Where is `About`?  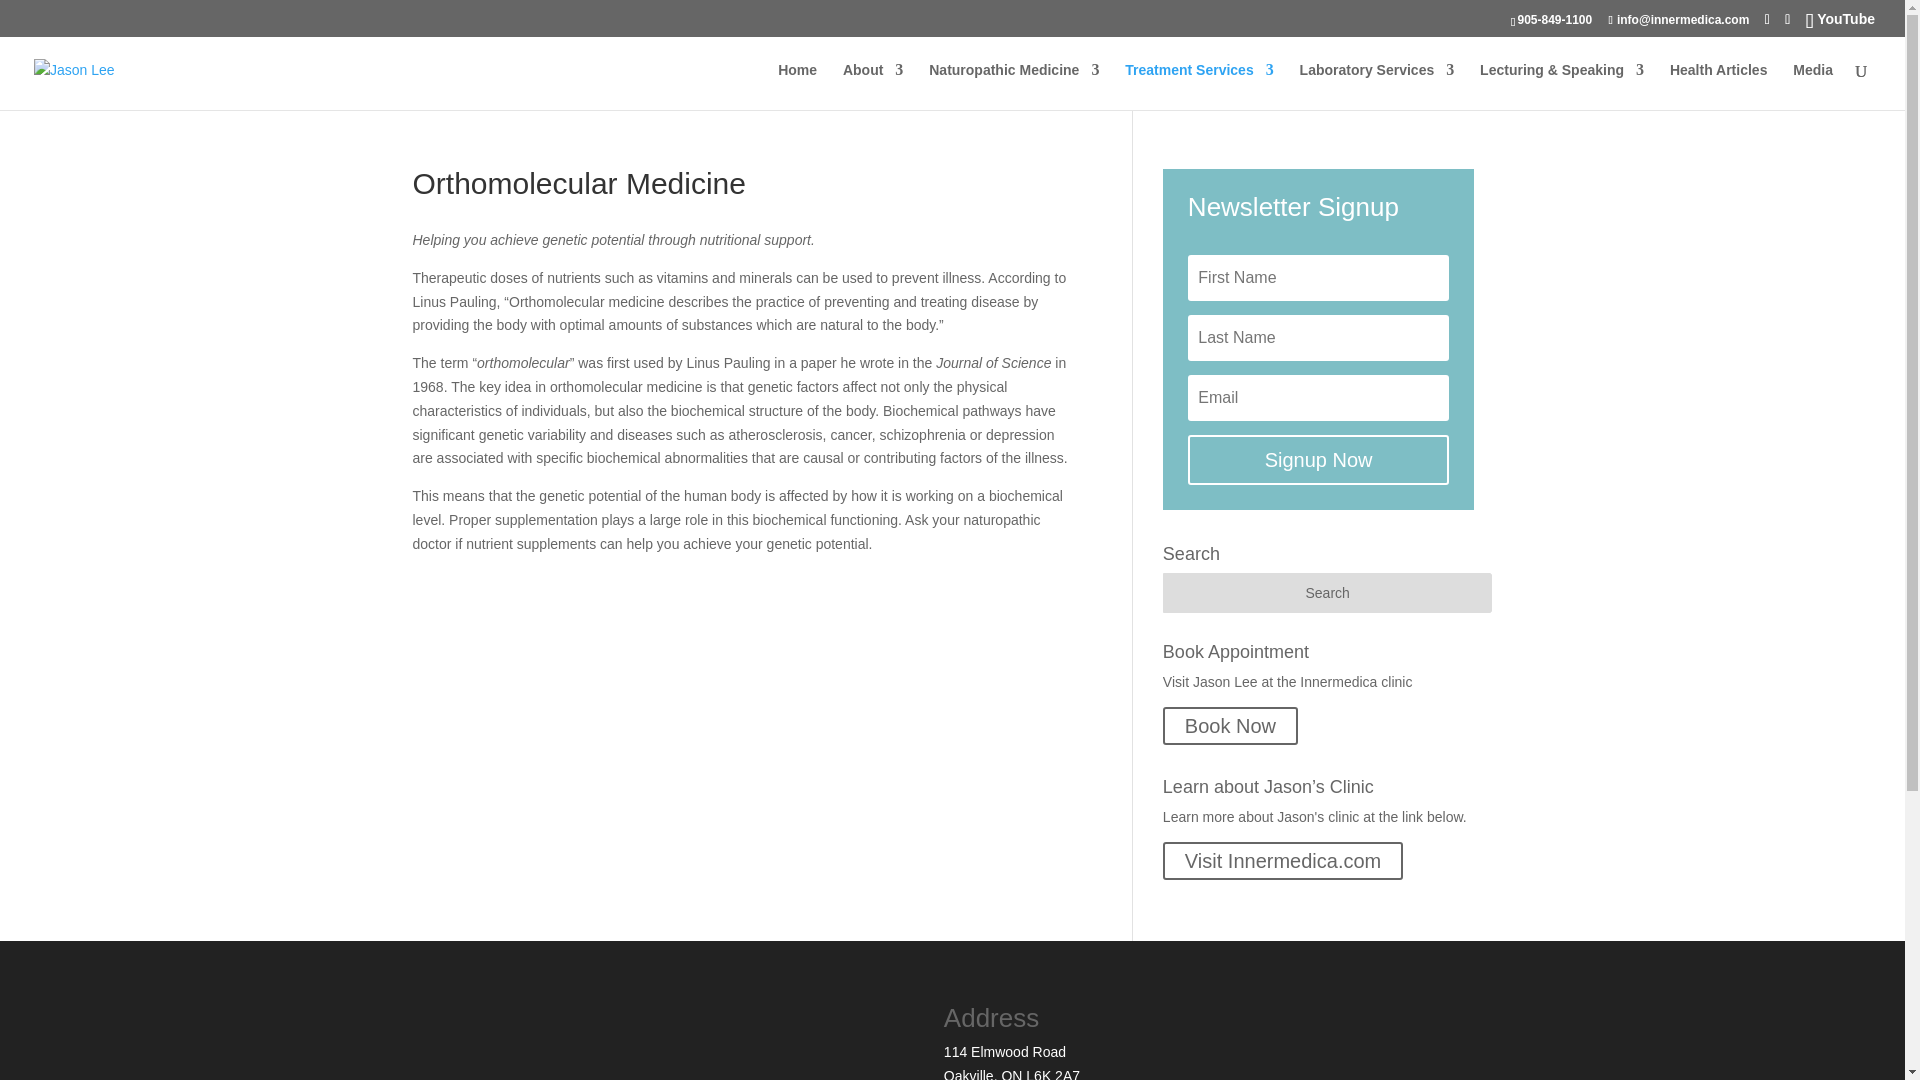 About is located at coordinates (872, 86).